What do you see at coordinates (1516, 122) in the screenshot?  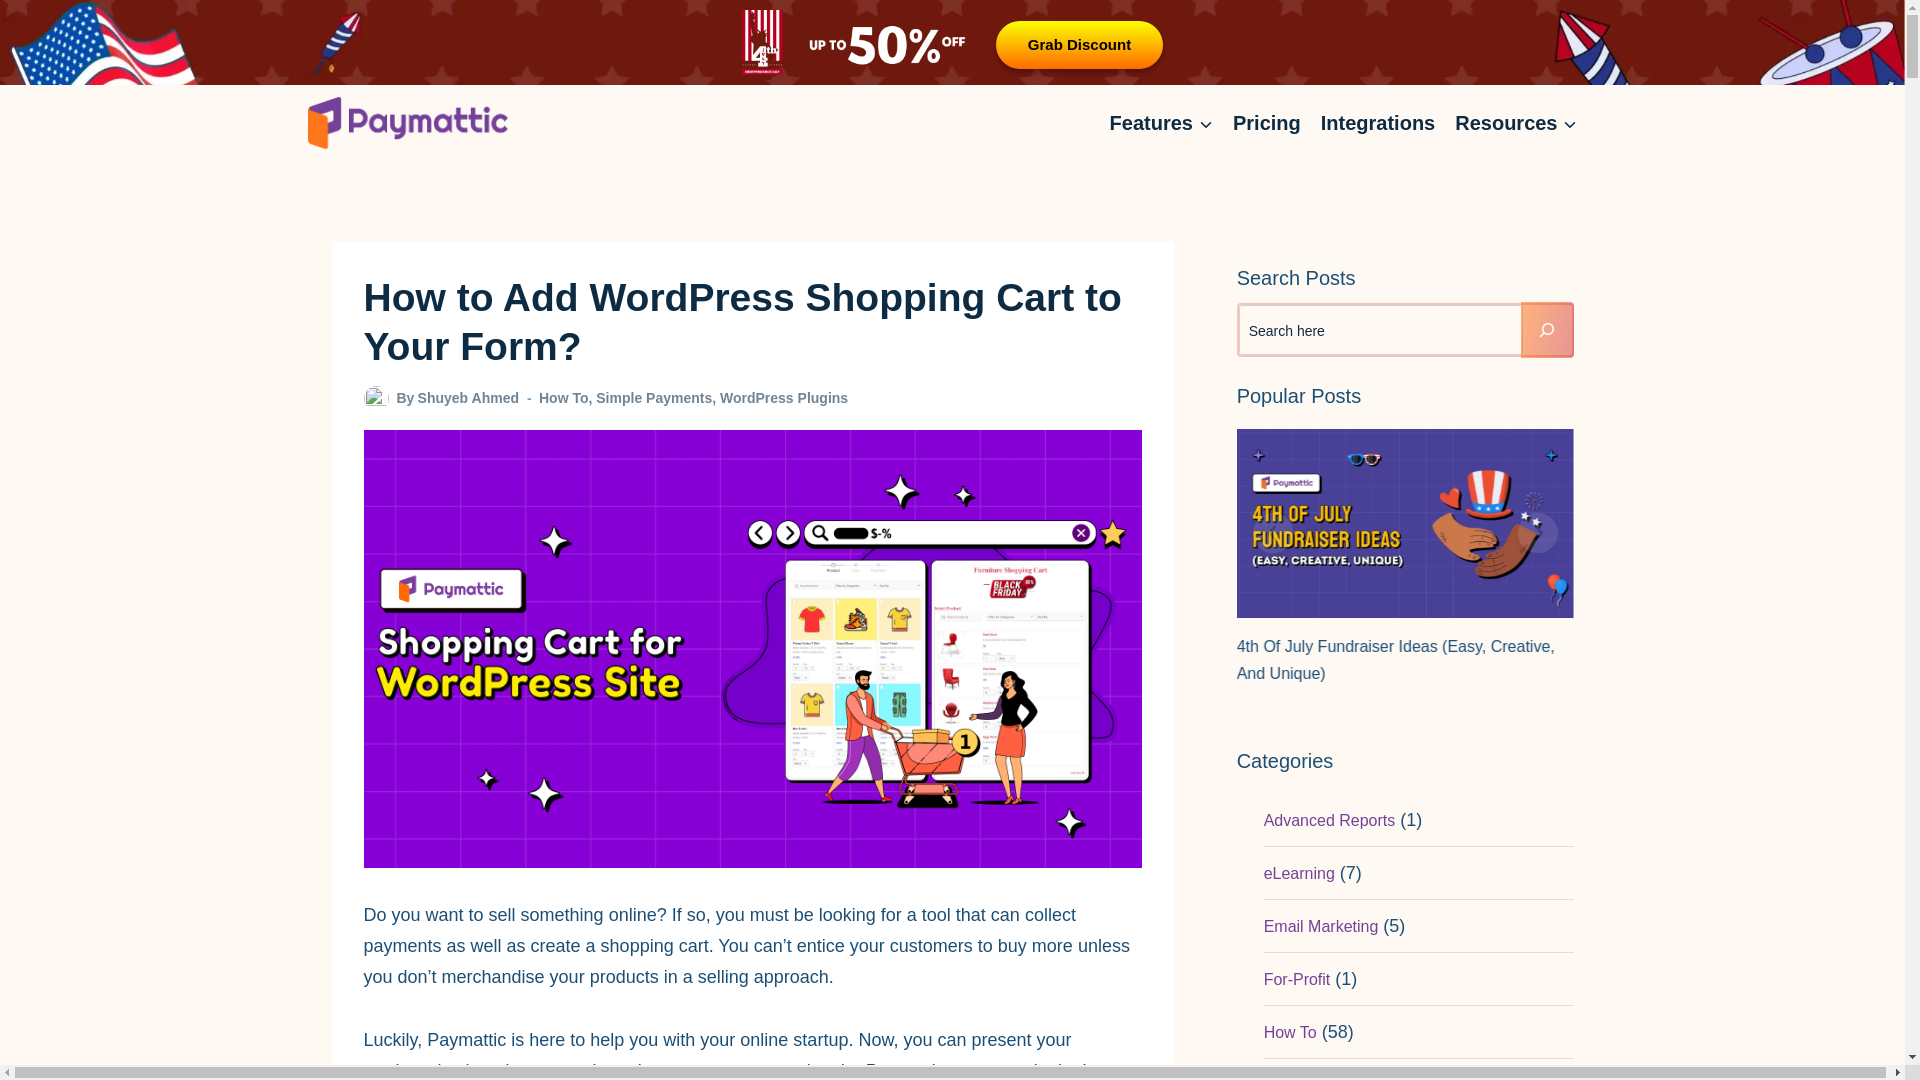 I see `Resources` at bounding box center [1516, 122].